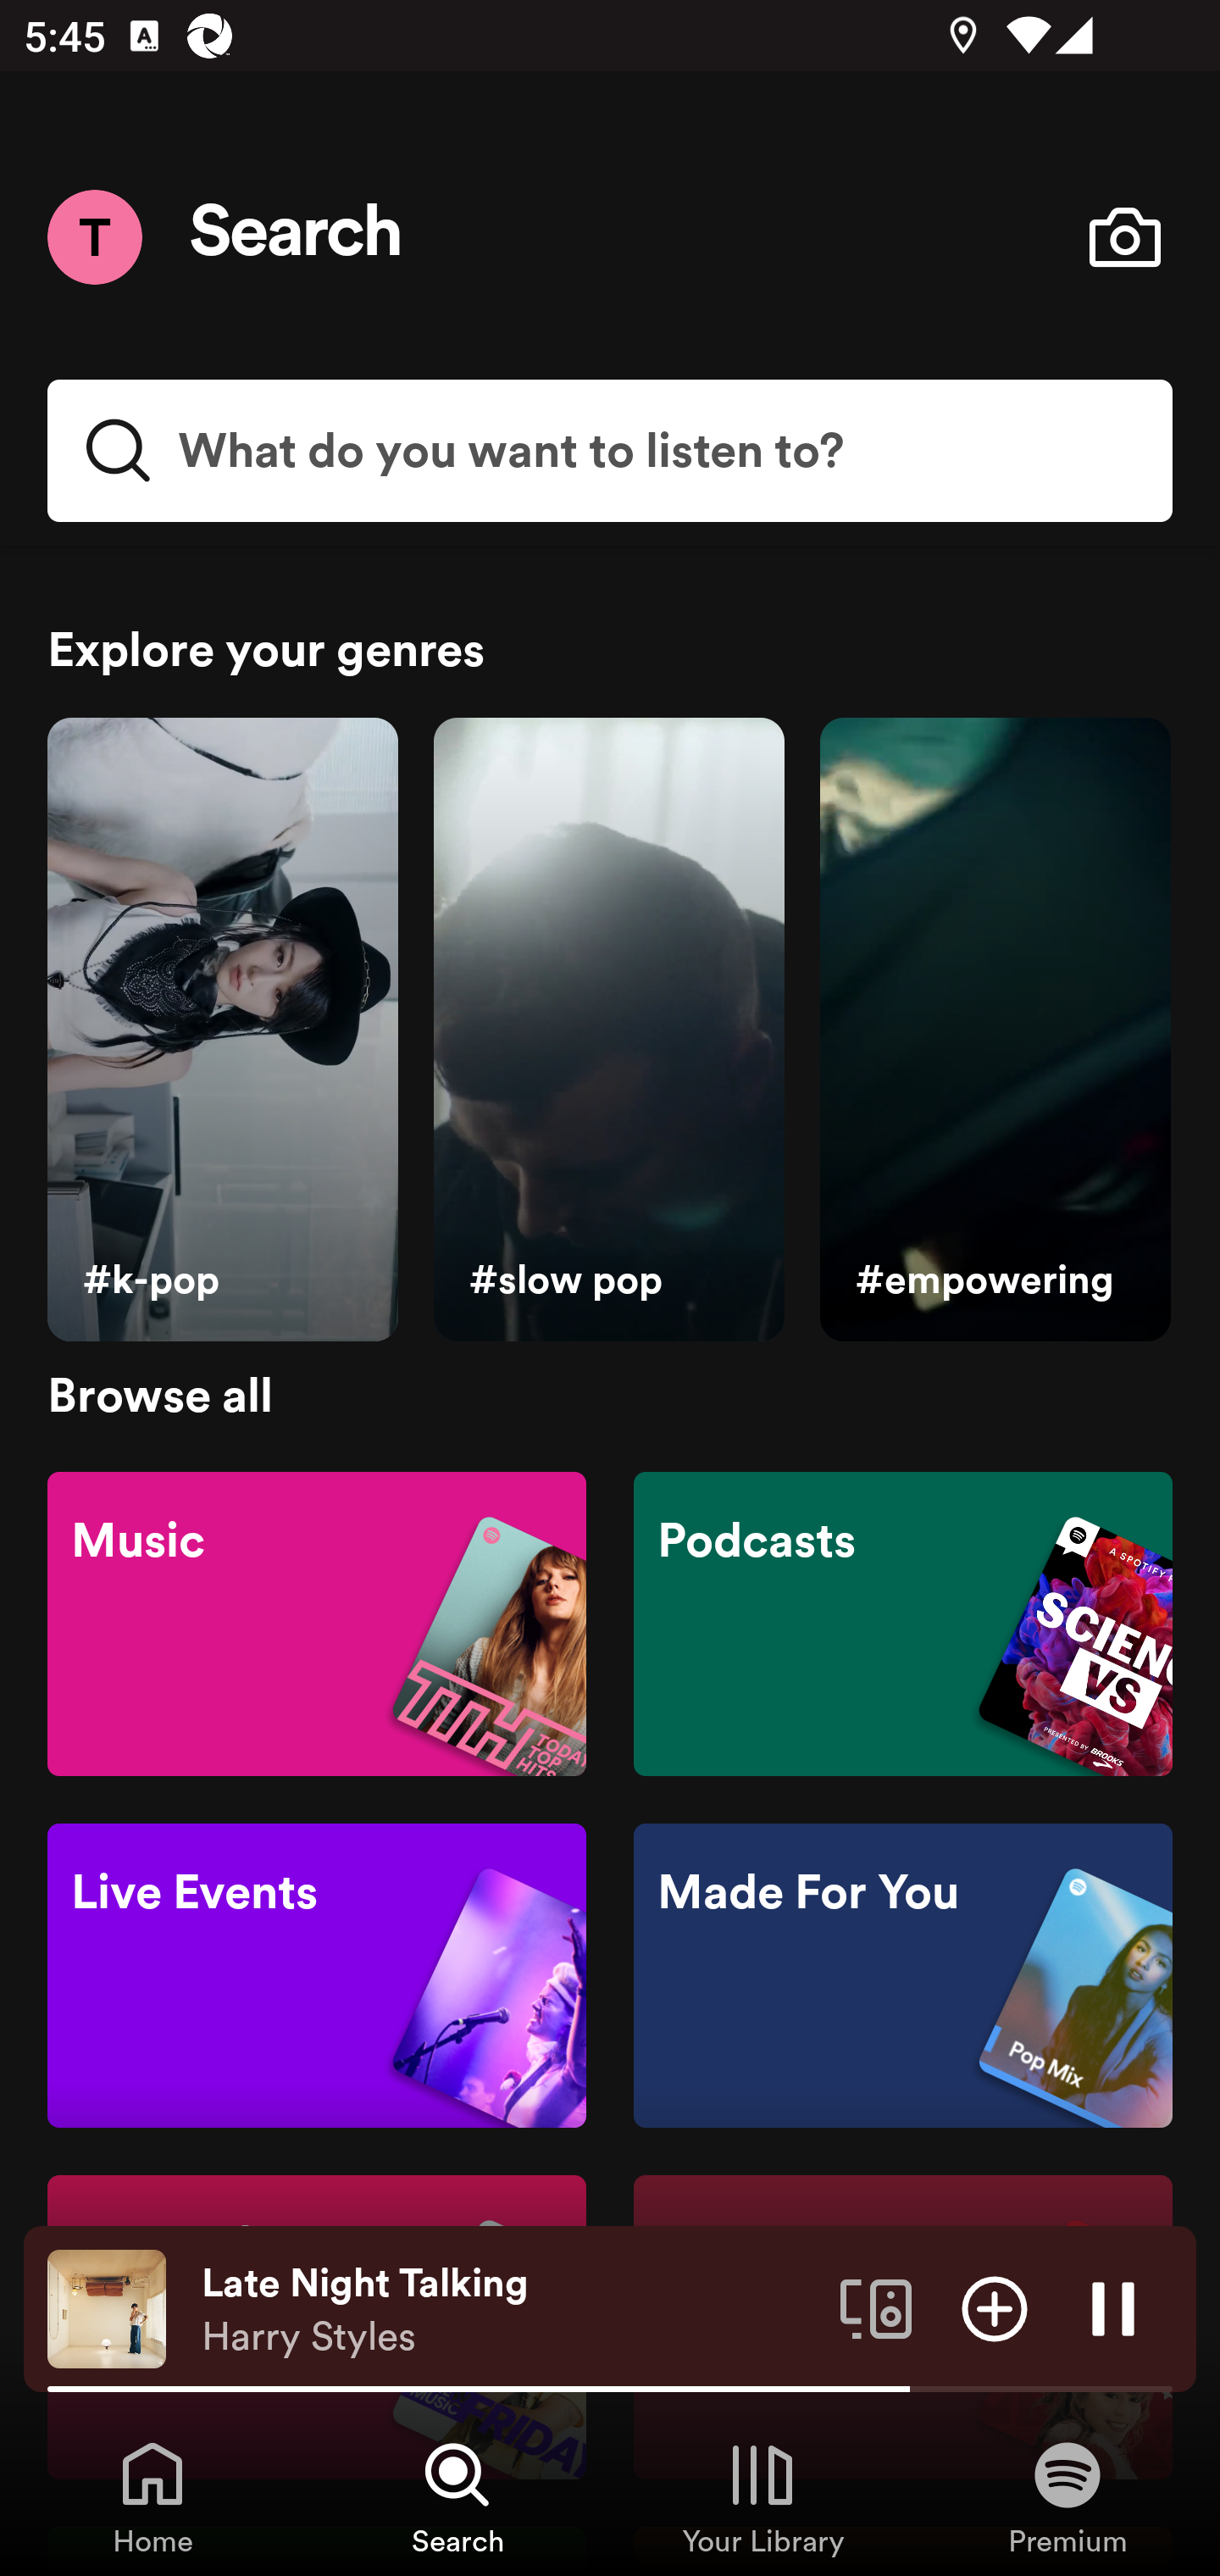 The image size is (1220, 2576). I want to click on Open camera, so click(1124, 237).